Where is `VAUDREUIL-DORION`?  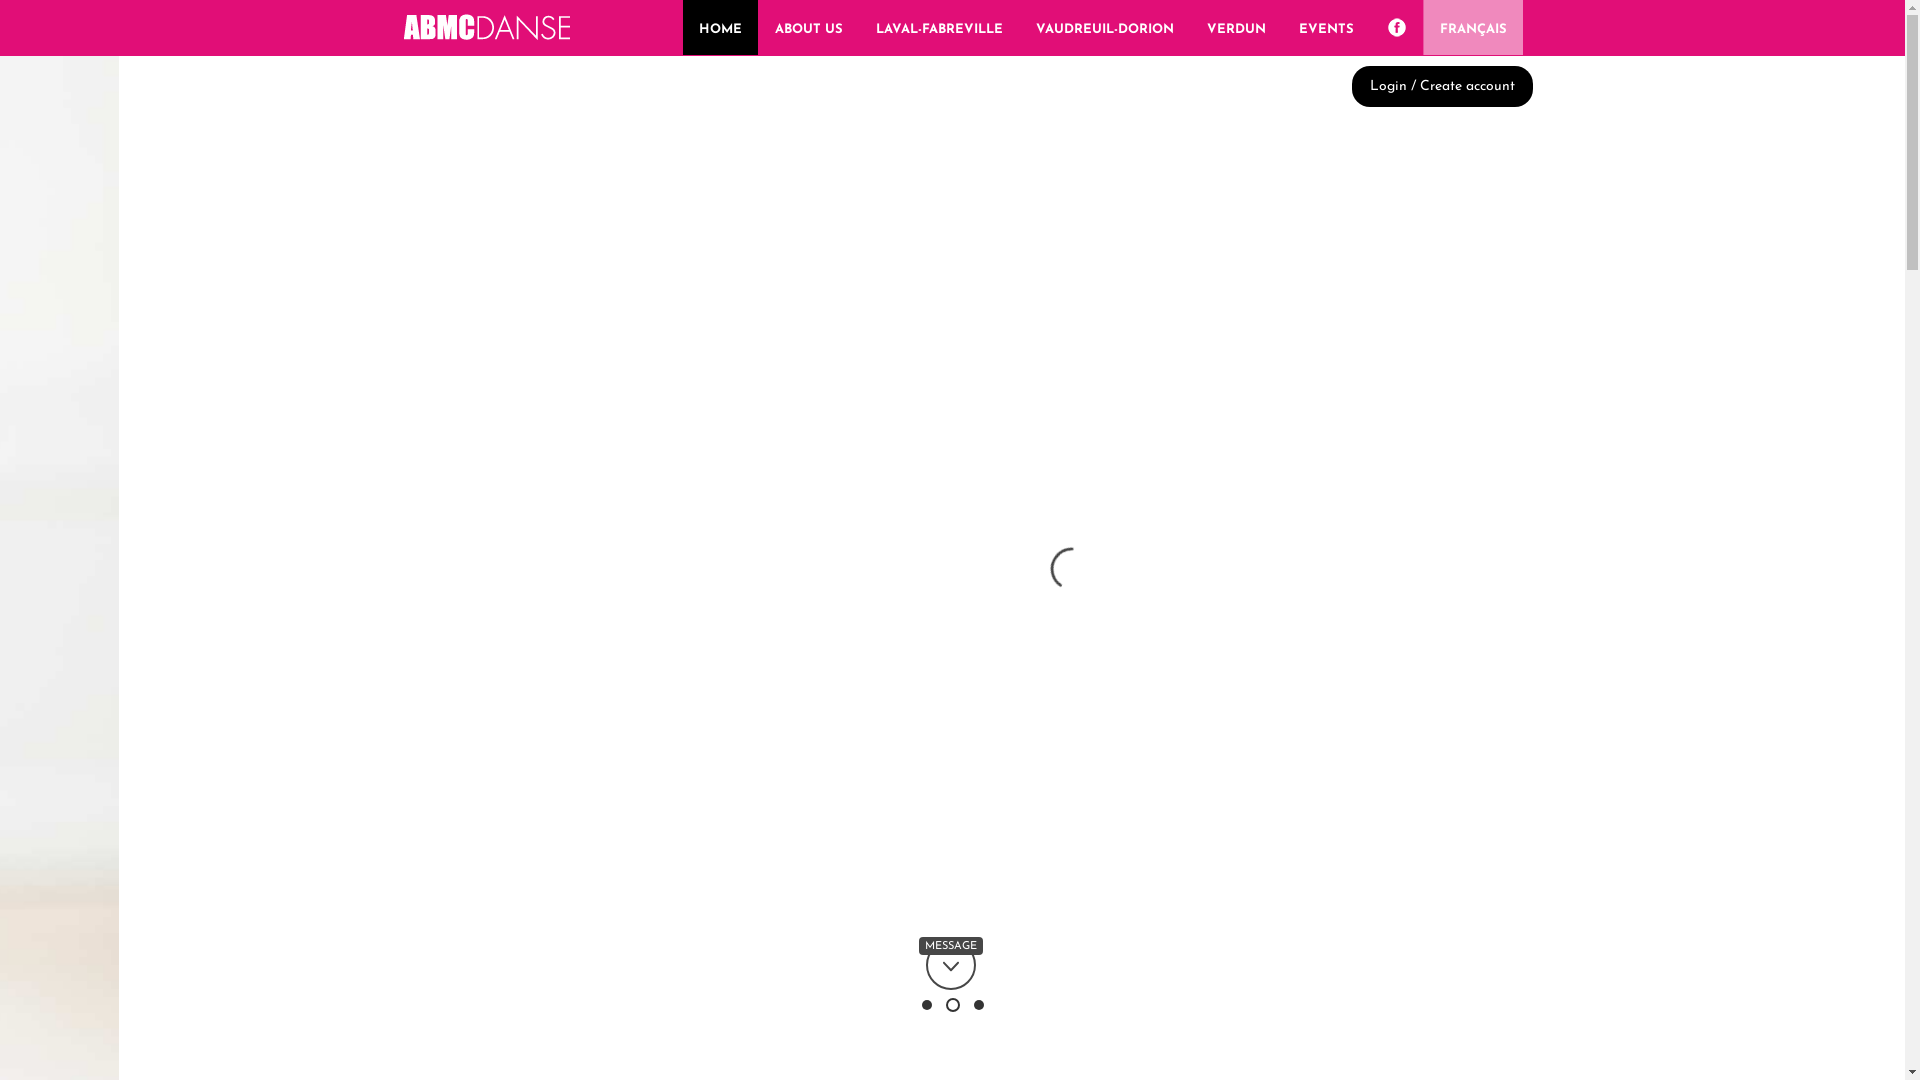
VAUDREUIL-DORION is located at coordinates (1105, 28).